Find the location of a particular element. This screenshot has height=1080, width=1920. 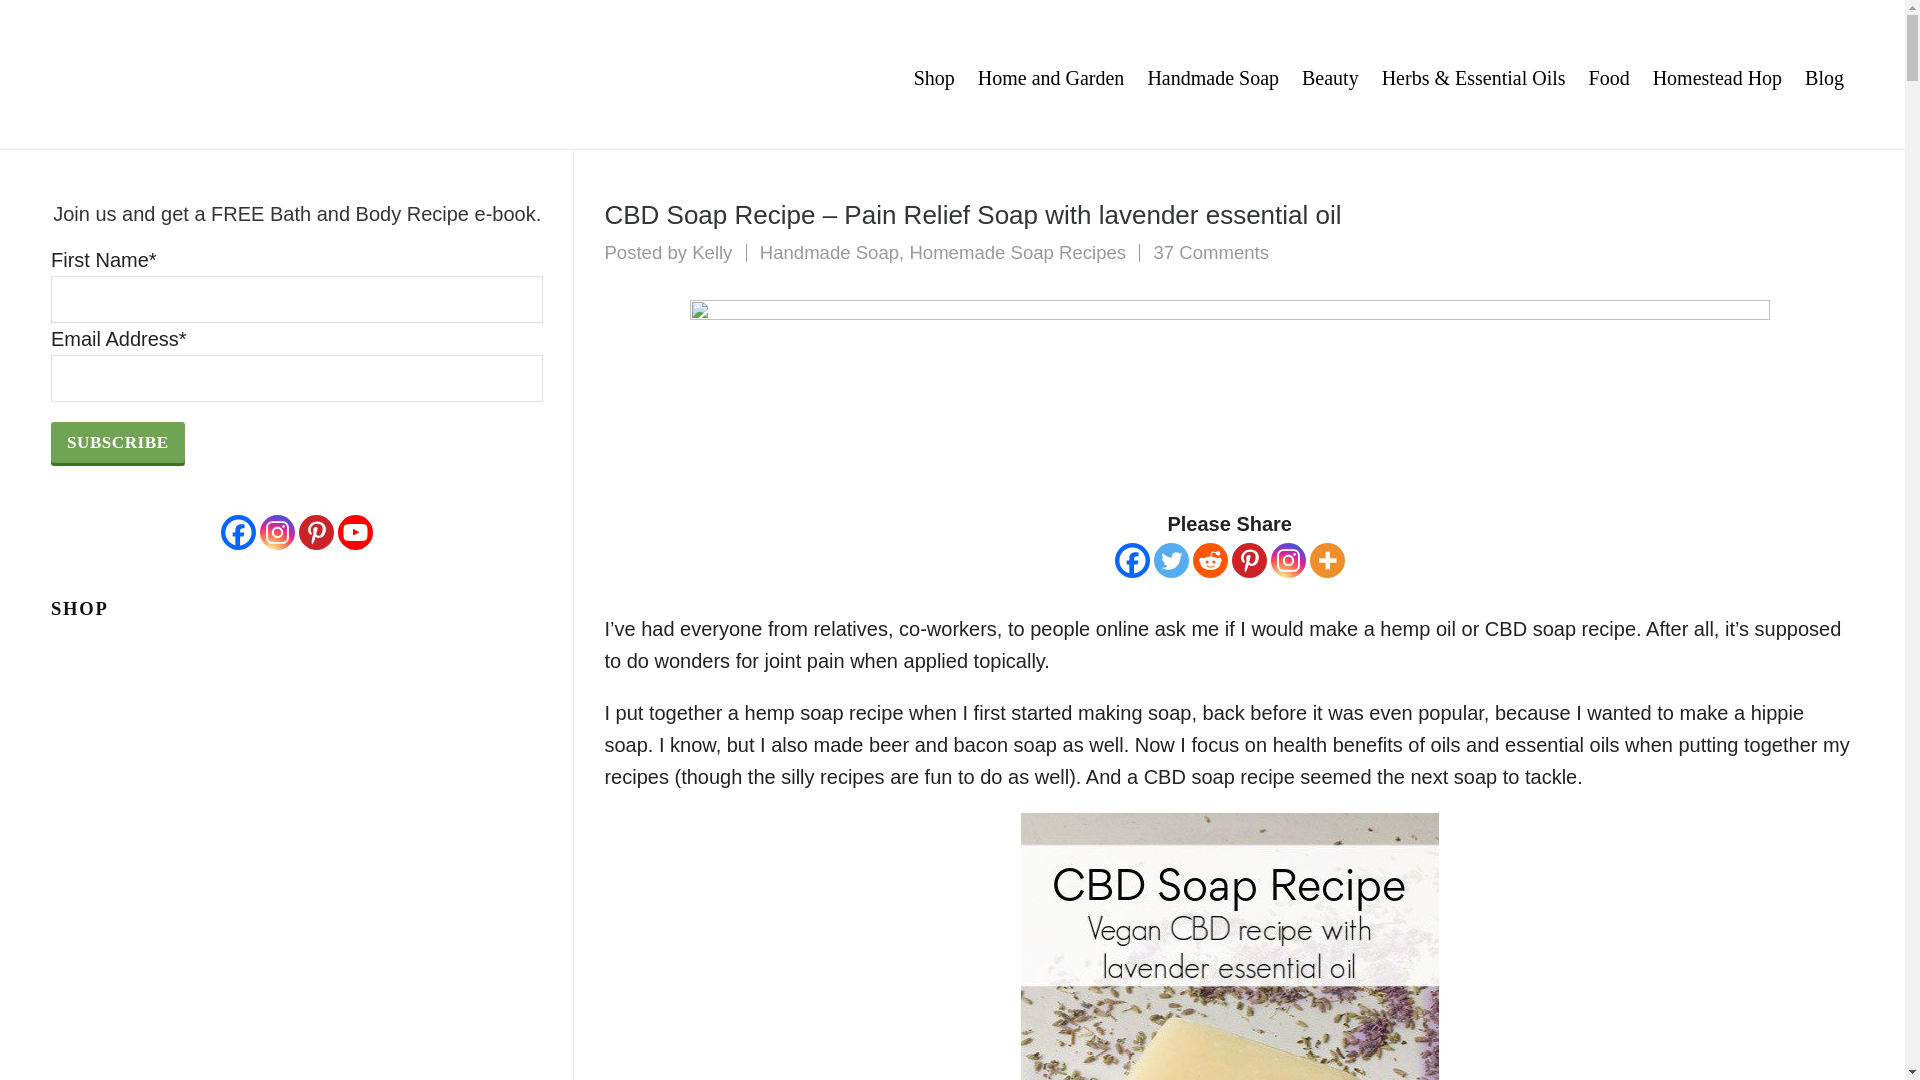

Homestead Hop is located at coordinates (1717, 75).